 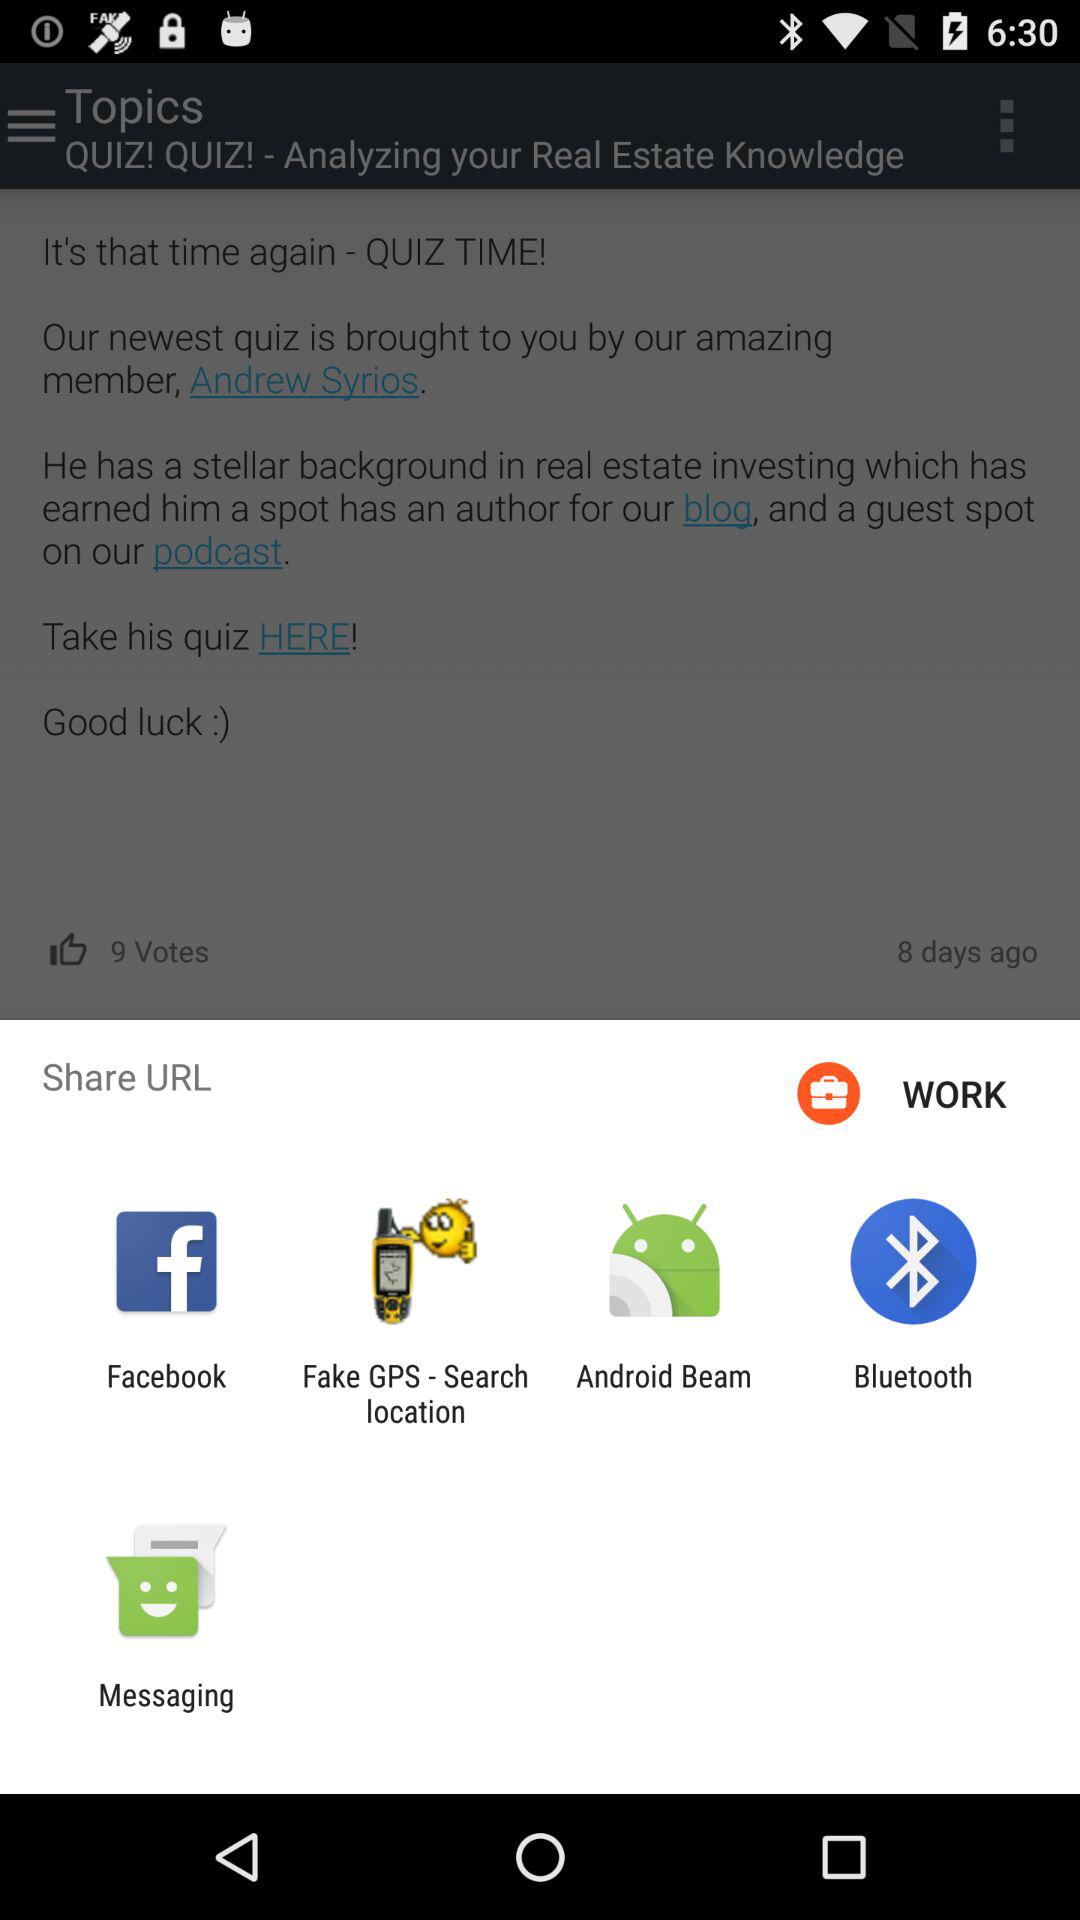 What do you see at coordinates (415, 1393) in the screenshot?
I see `open the fake gps search icon` at bounding box center [415, 1393].